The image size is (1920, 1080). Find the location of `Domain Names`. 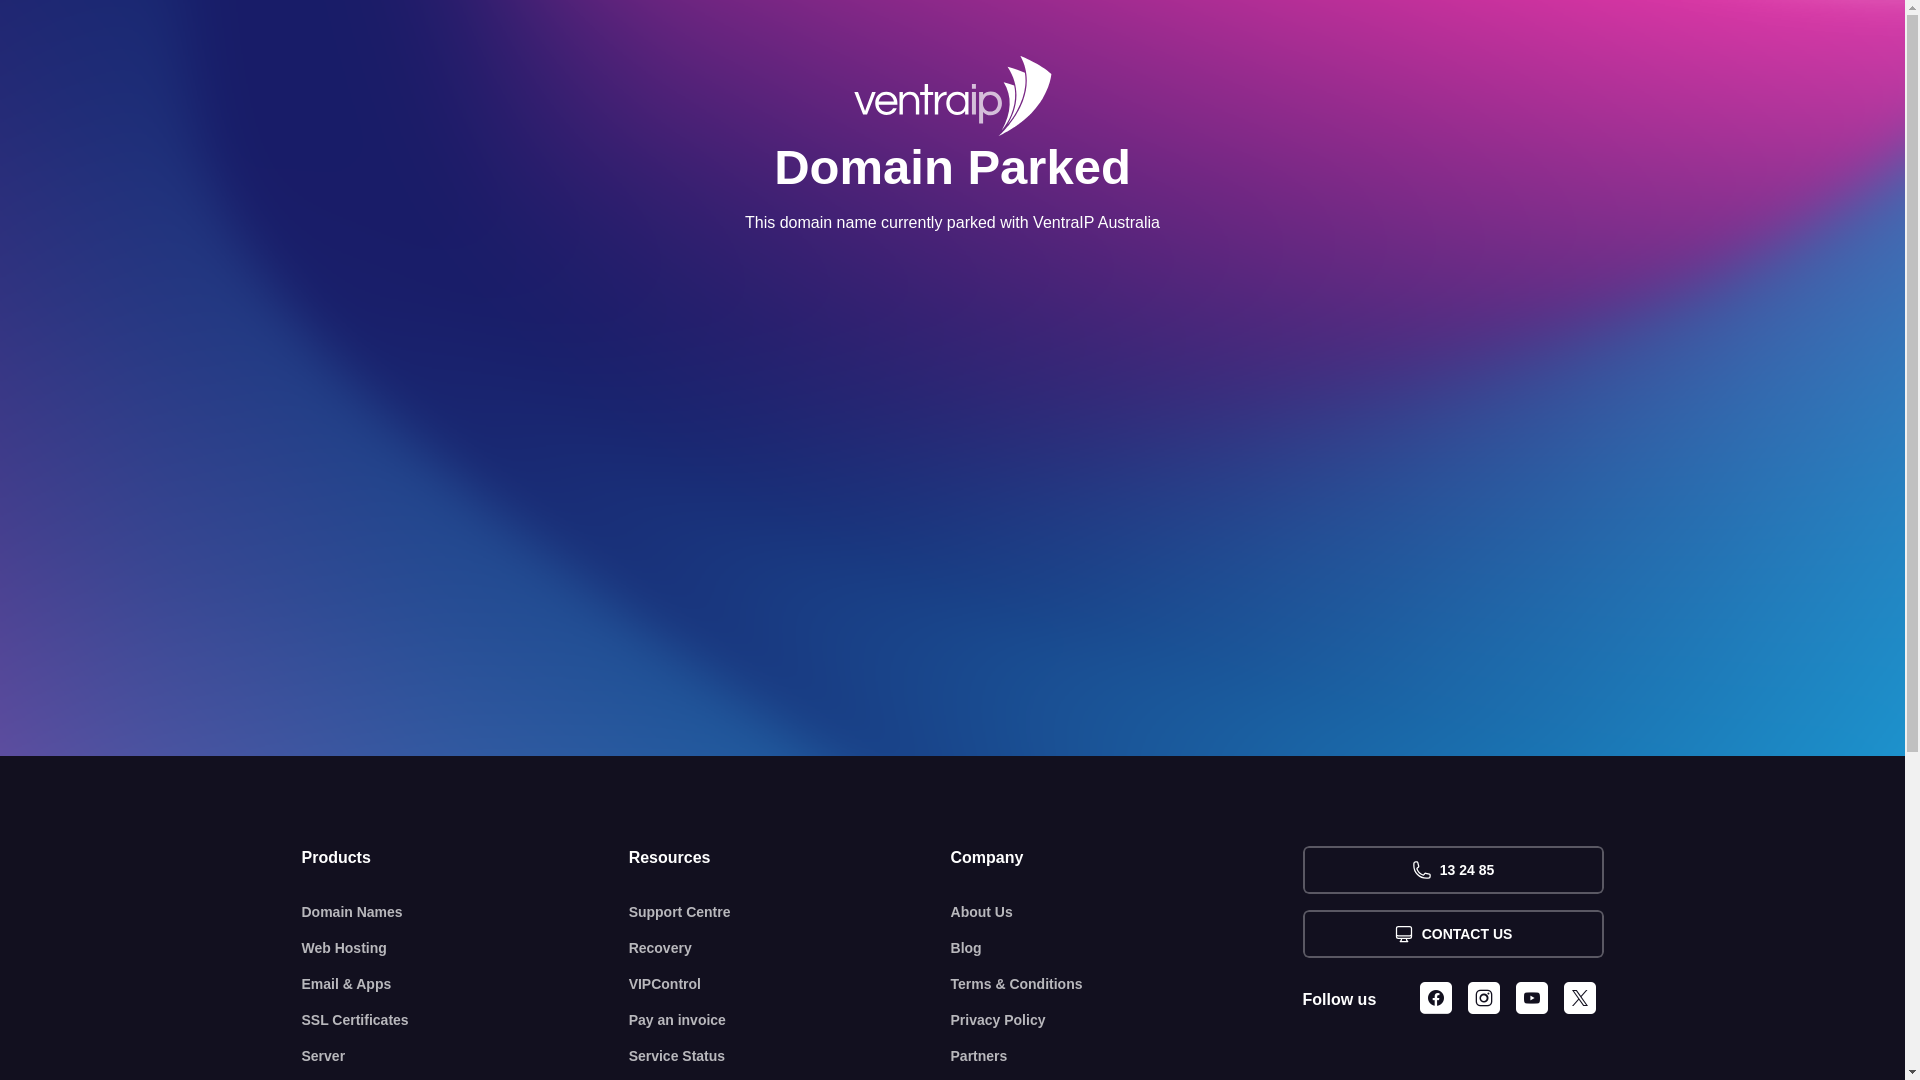

Domain Names is located at coordinates (466, 912).